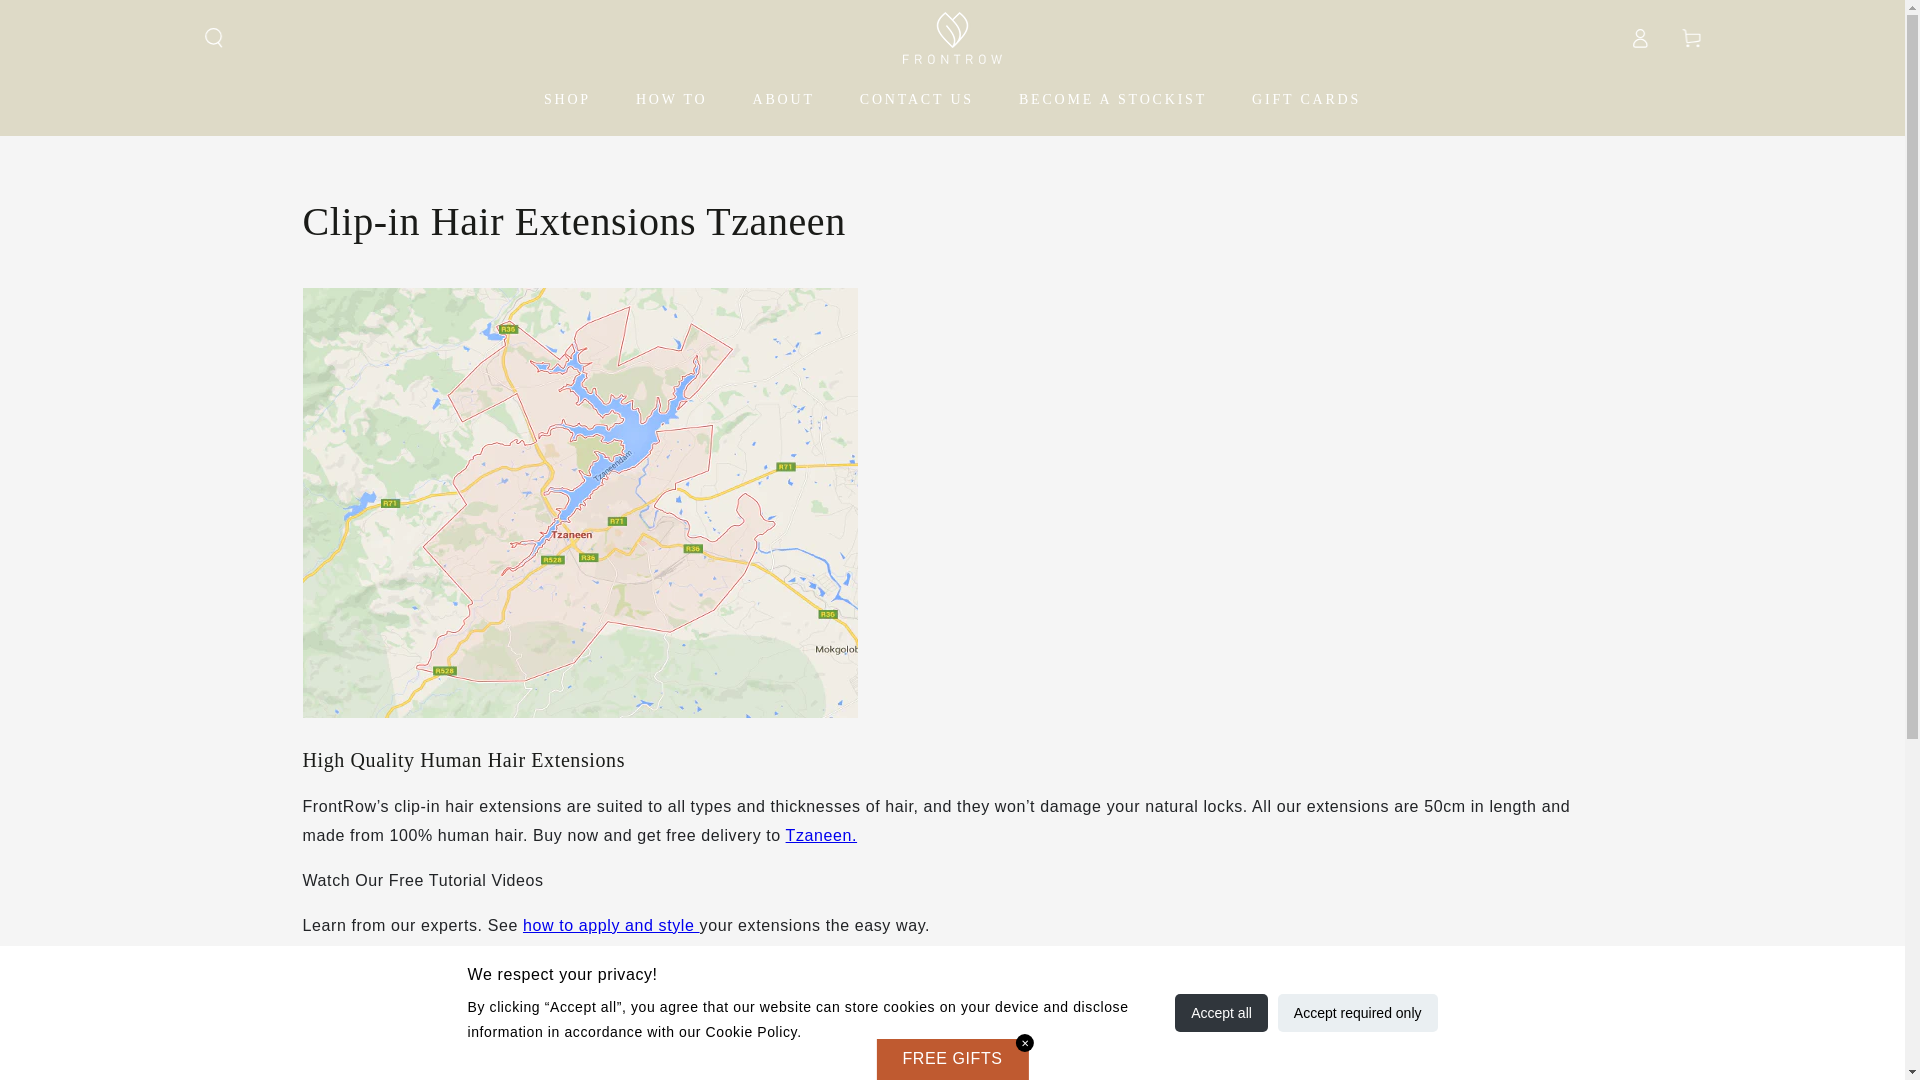 The width and height of the screenshot is (1920, 1080). I want to click on Accept all, so click(1221, 1012).